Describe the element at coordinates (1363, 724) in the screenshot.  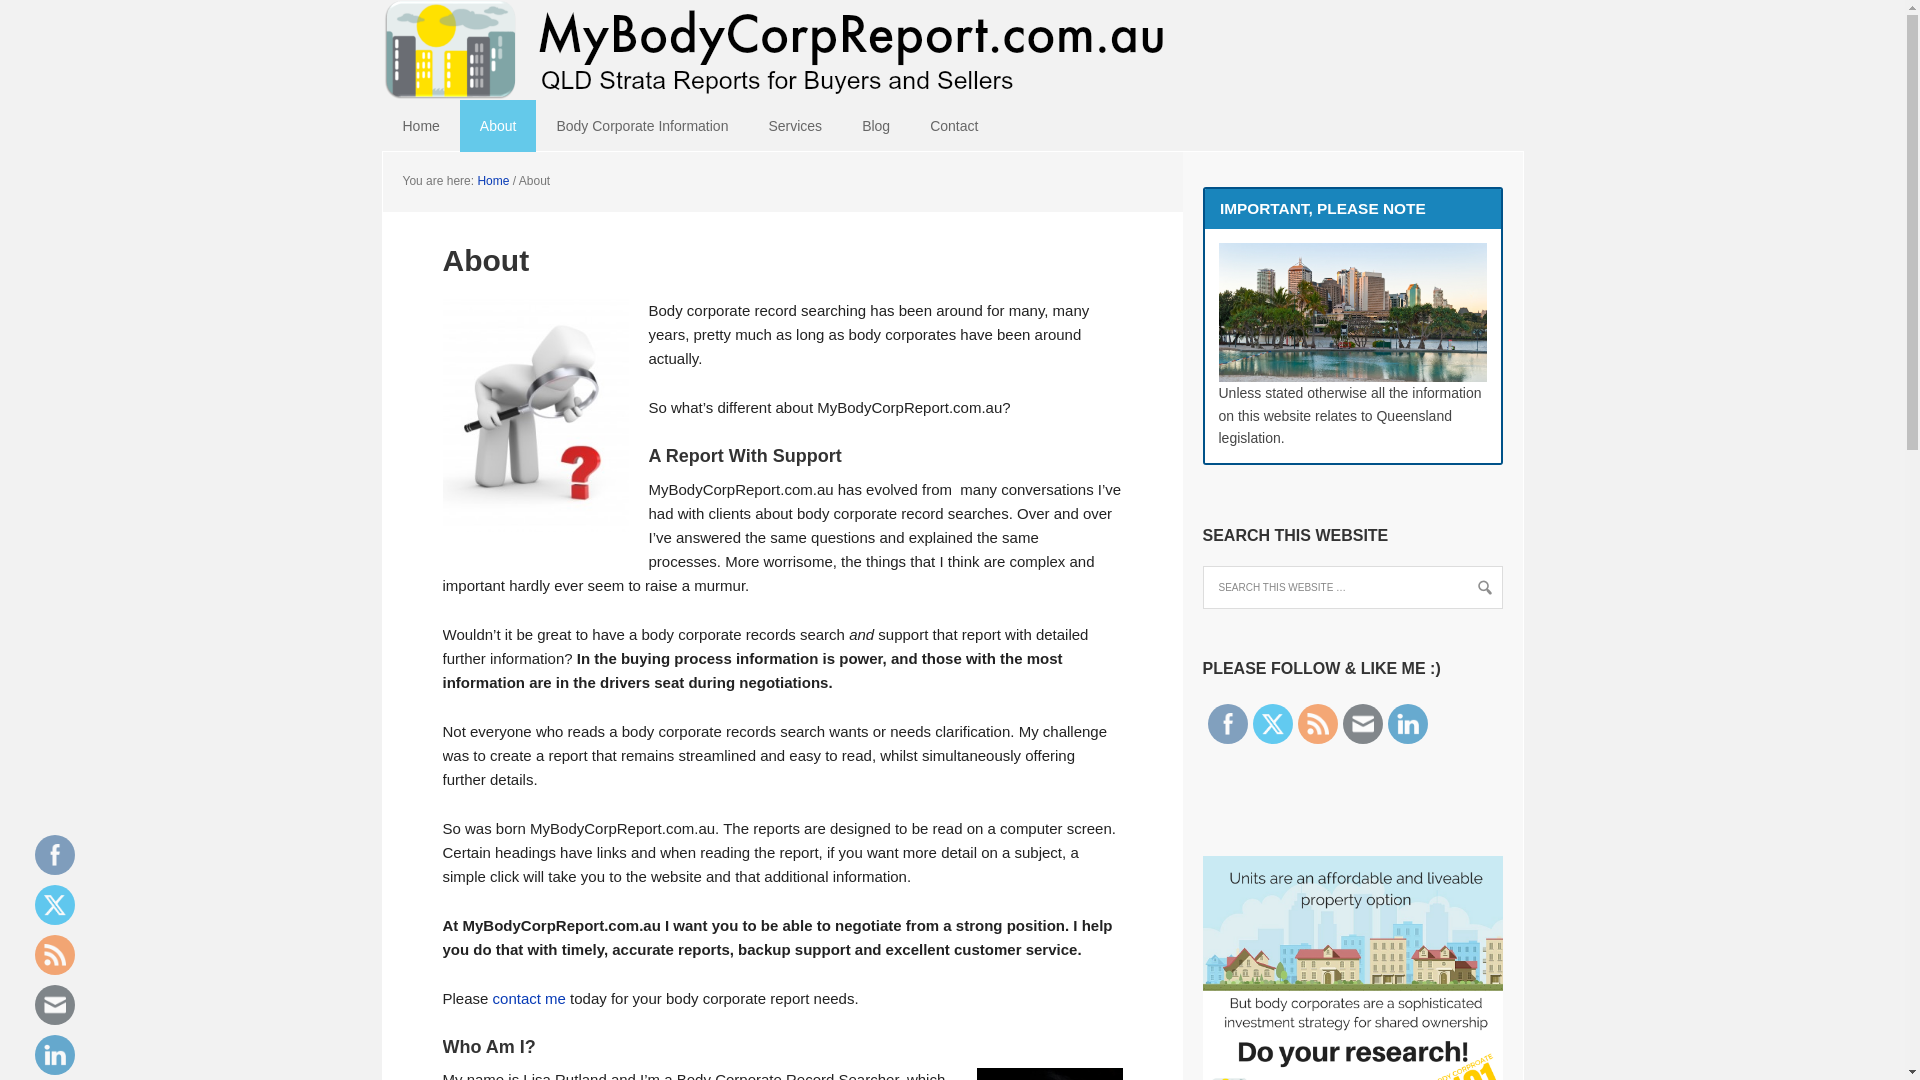
I see `Follow by Email` at that location.